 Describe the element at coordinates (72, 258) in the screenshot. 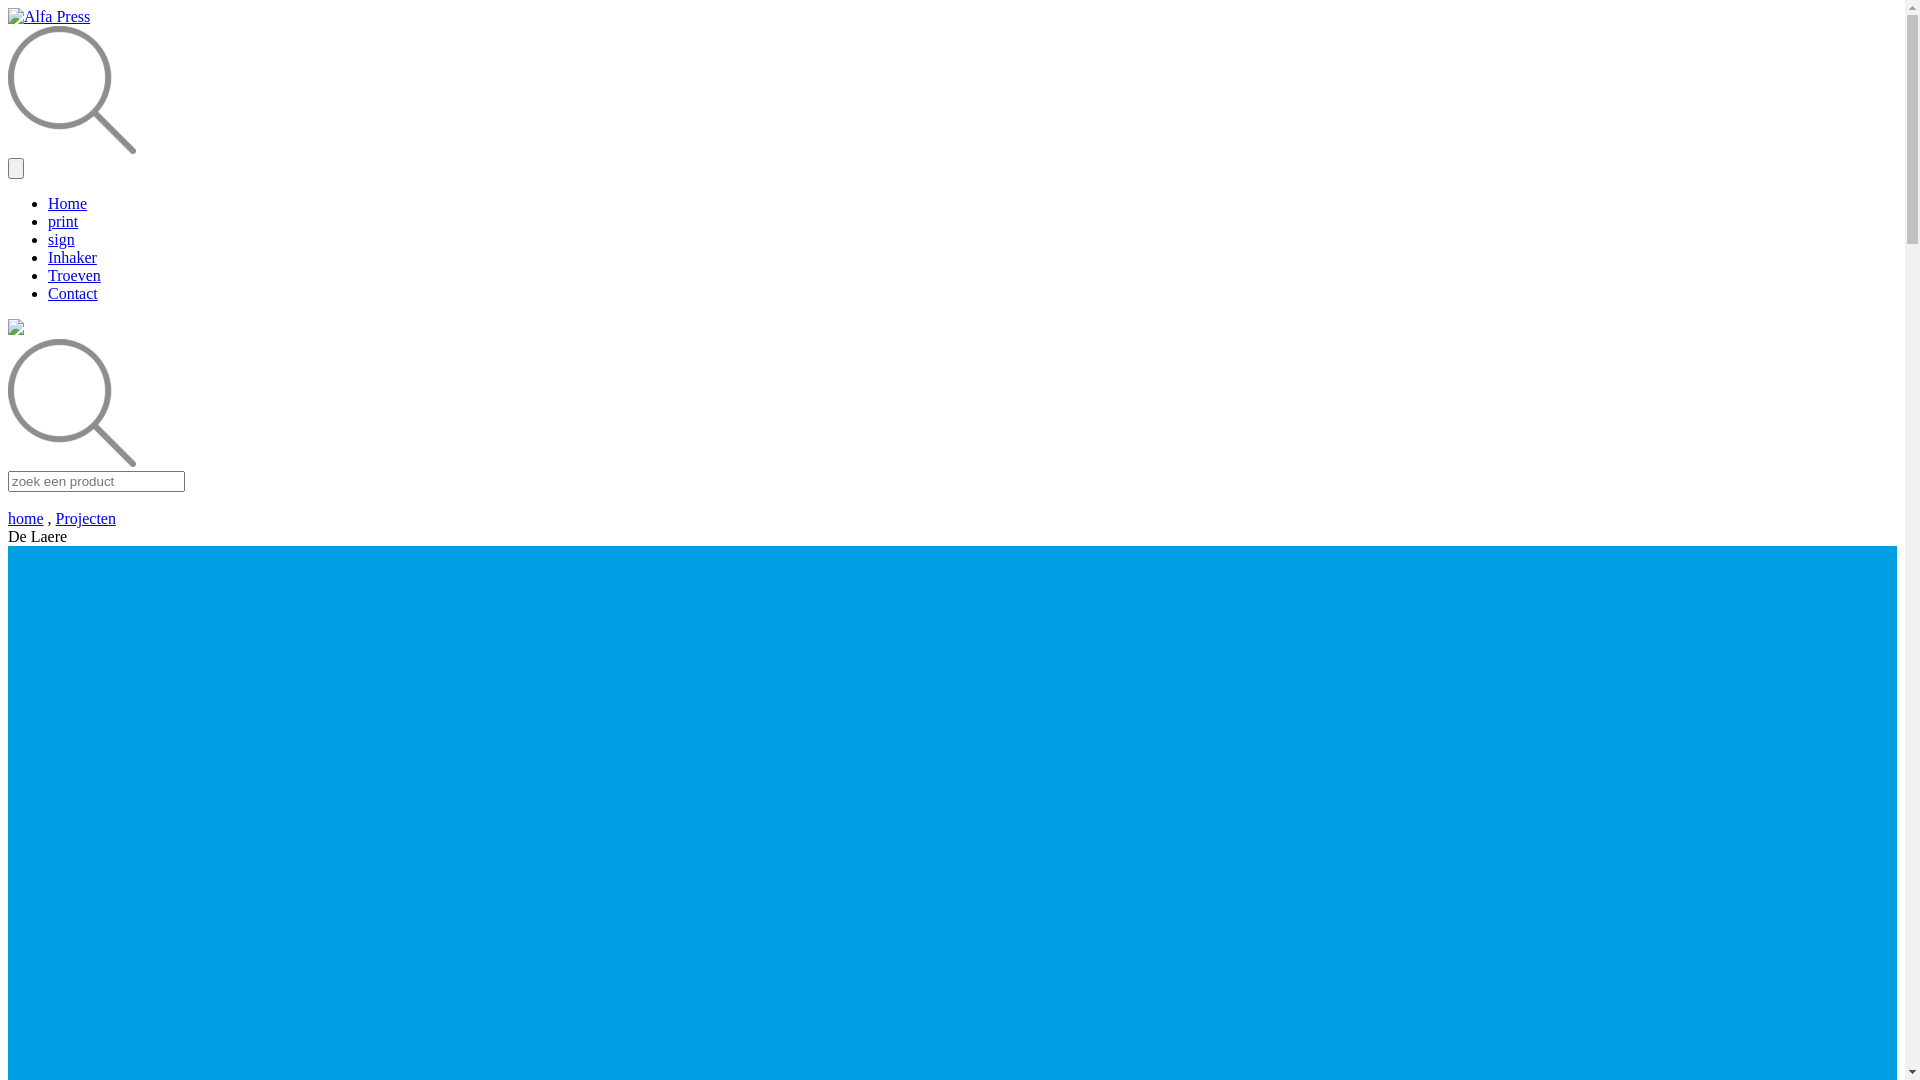

I see `Inhaker` at that location.